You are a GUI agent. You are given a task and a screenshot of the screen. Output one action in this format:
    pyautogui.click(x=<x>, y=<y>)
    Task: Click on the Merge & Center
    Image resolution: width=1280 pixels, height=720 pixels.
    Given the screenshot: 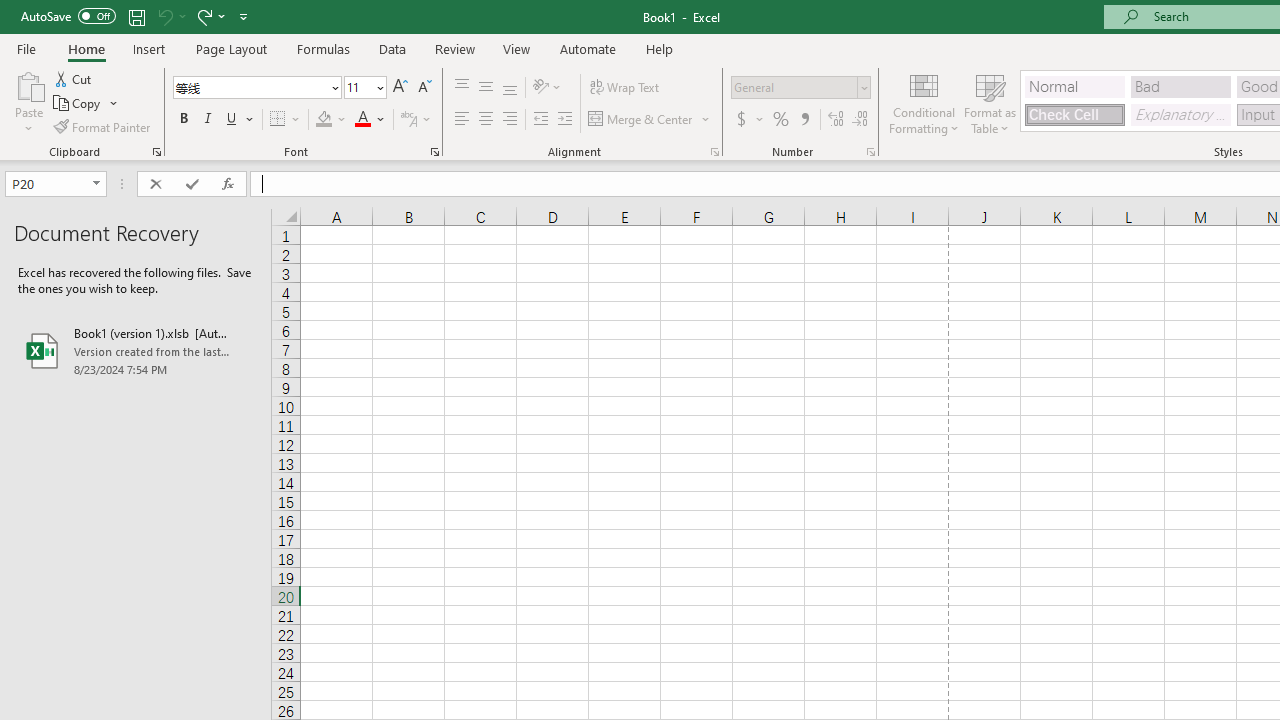 What is the action you would take?
    pyautogui.click(x=650, y=120)
    